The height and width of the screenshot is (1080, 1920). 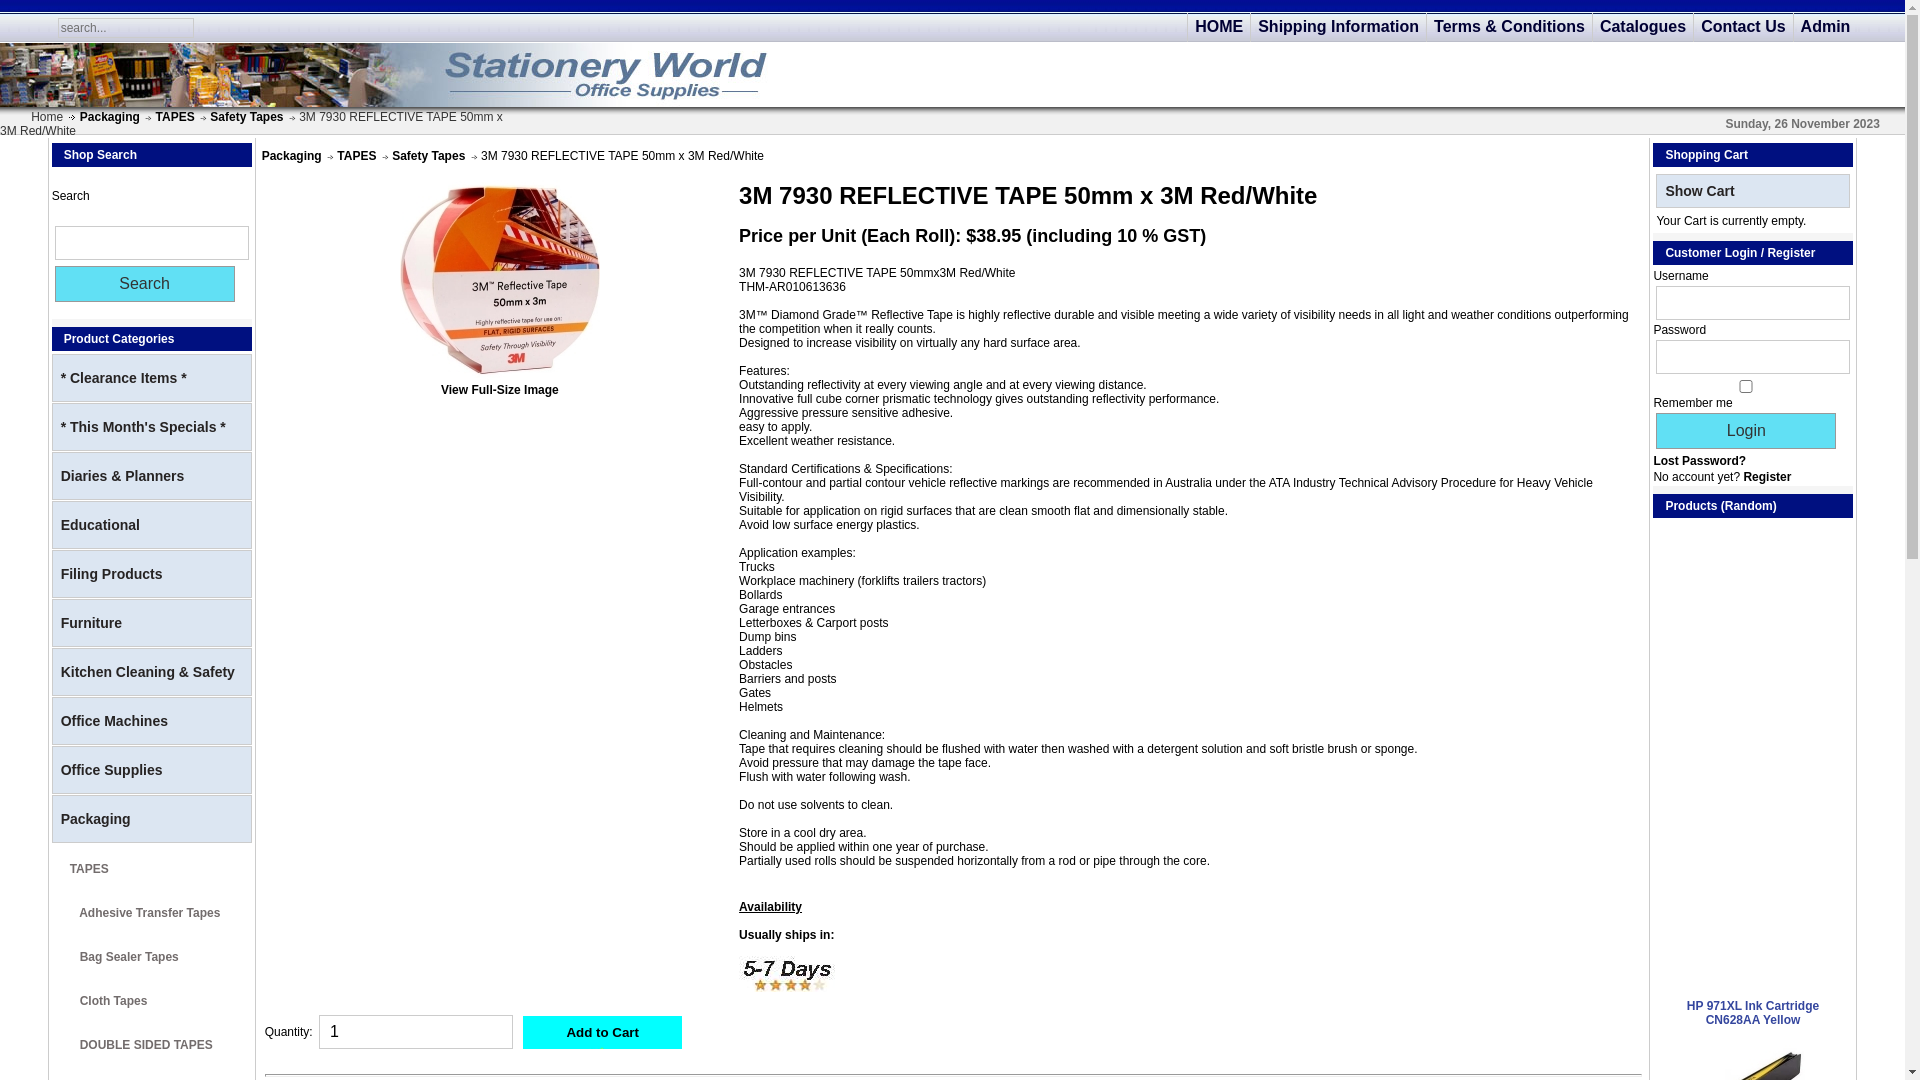 I want to click on Catalogues, so click(x=1643, y=26).